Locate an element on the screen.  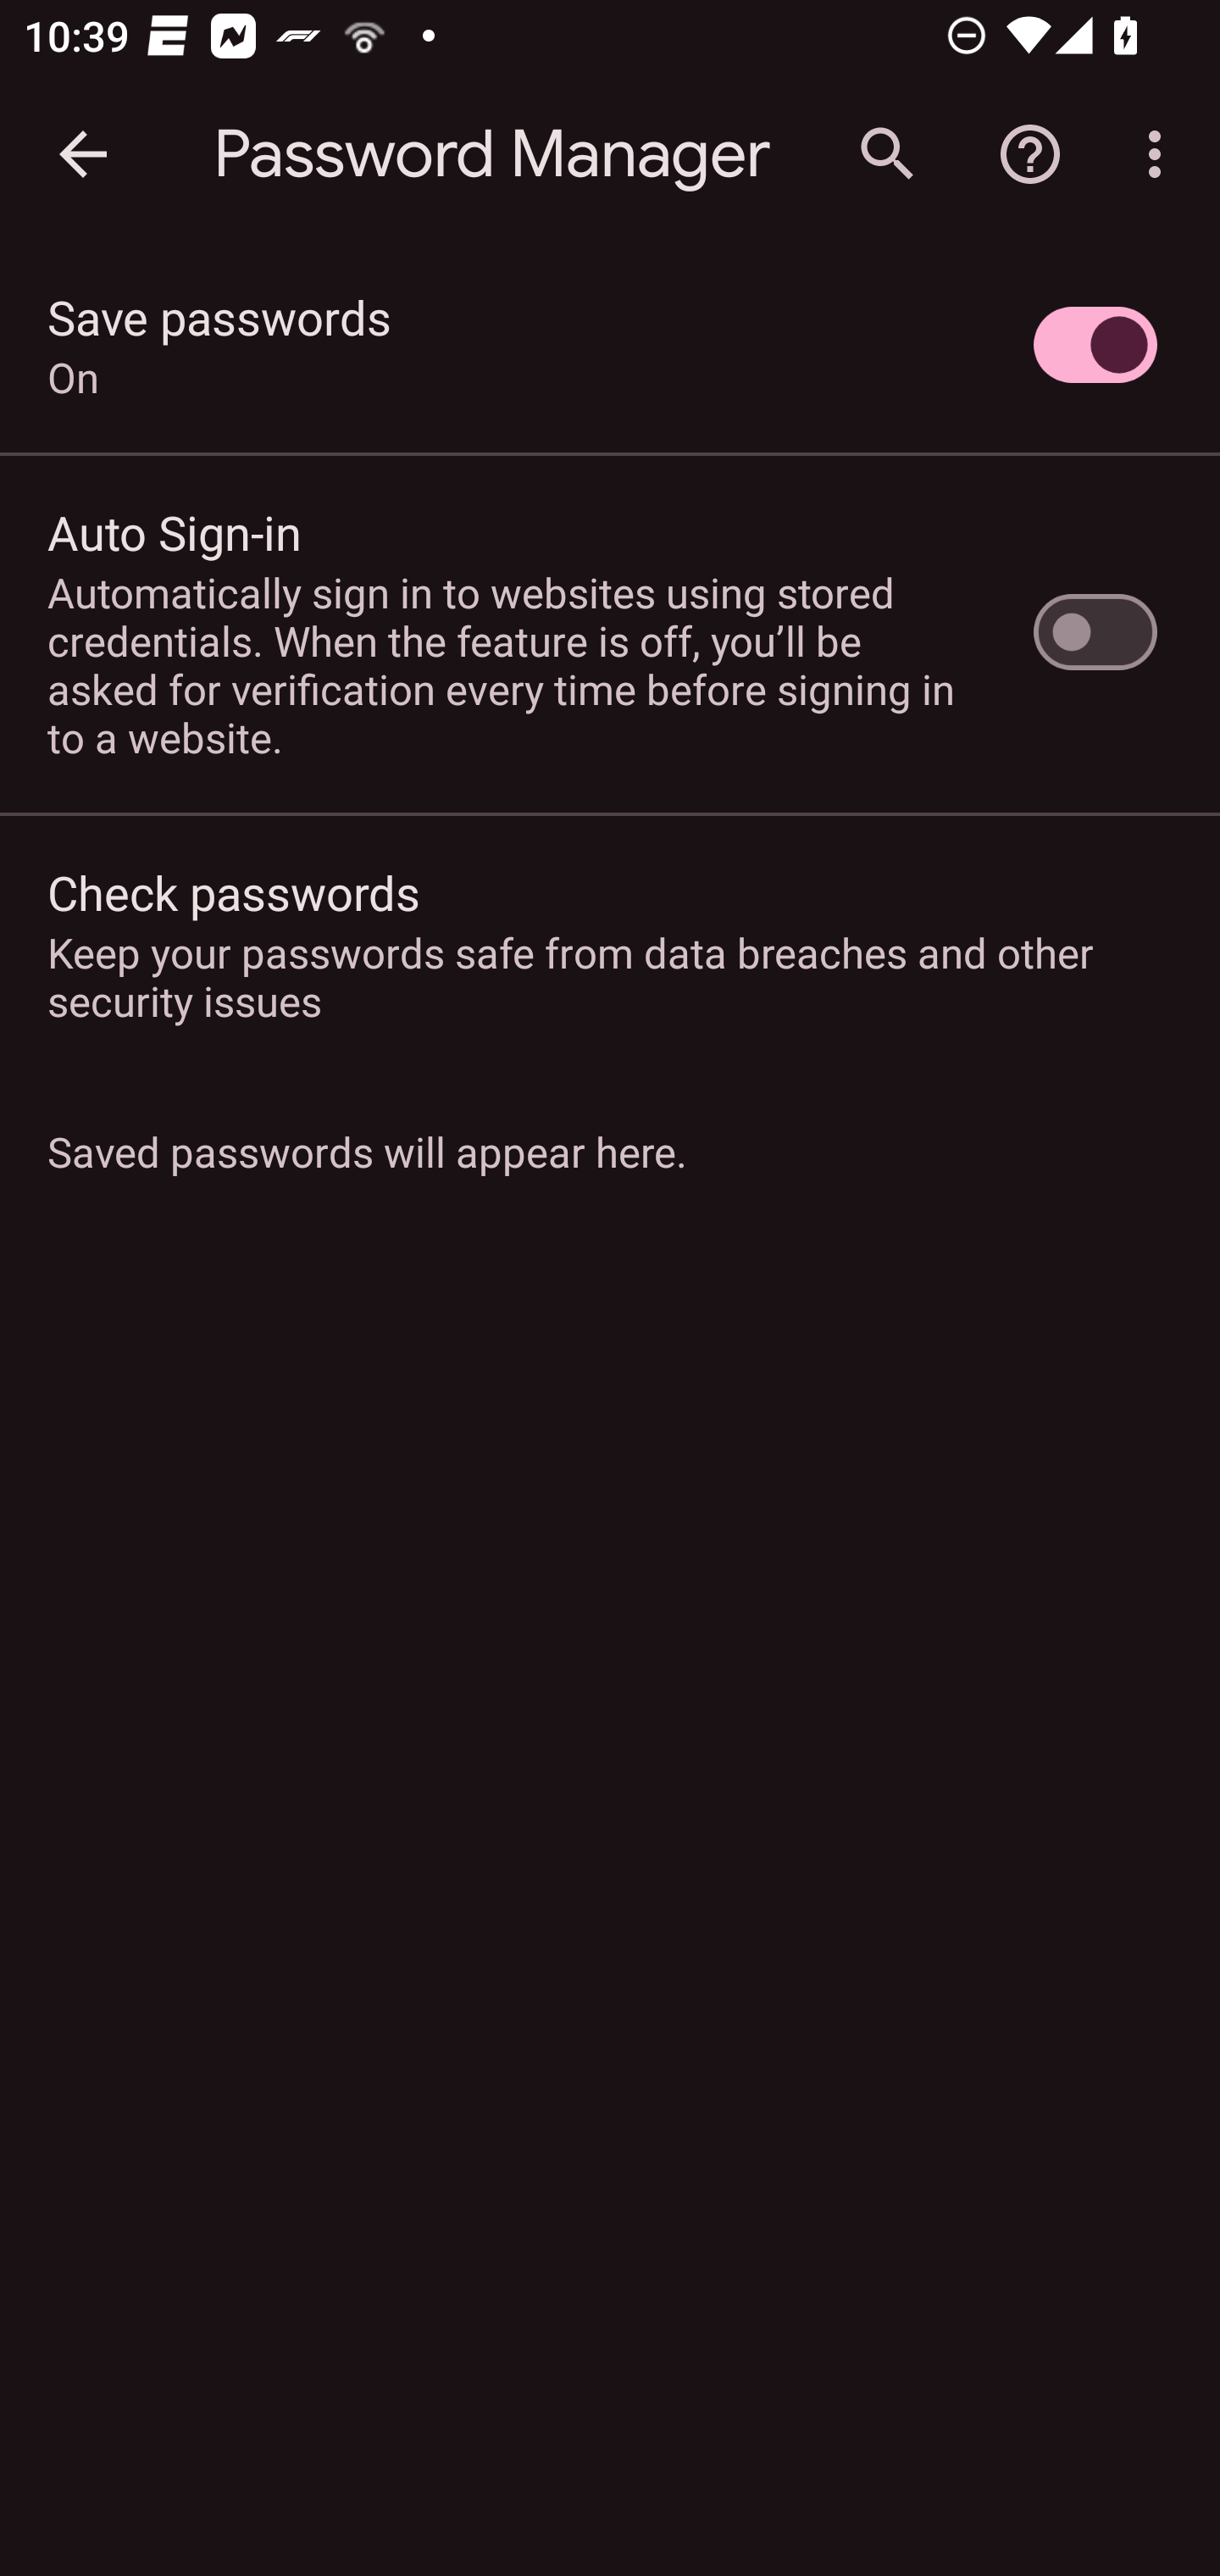
More options is located at coordinates (1161, 154).